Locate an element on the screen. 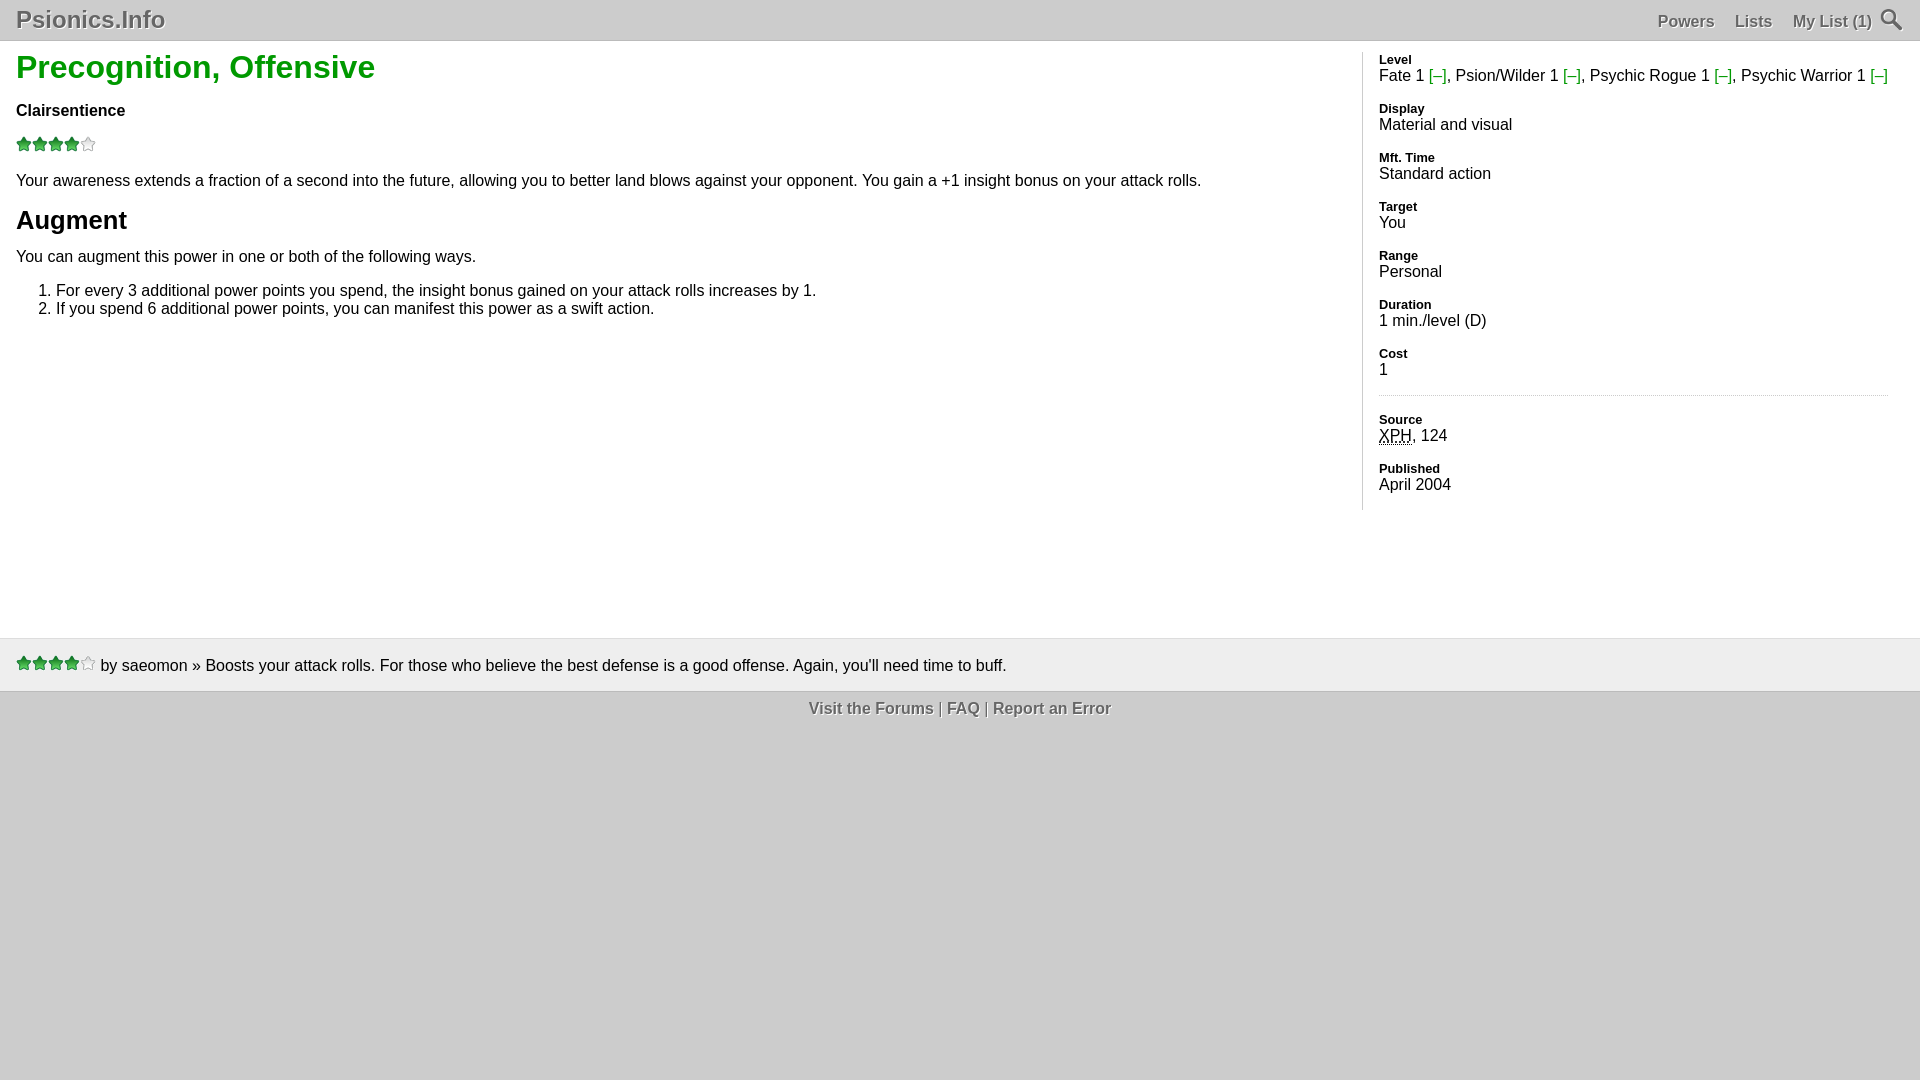  Precognition, Offensive is located at coordinates (194, 66).